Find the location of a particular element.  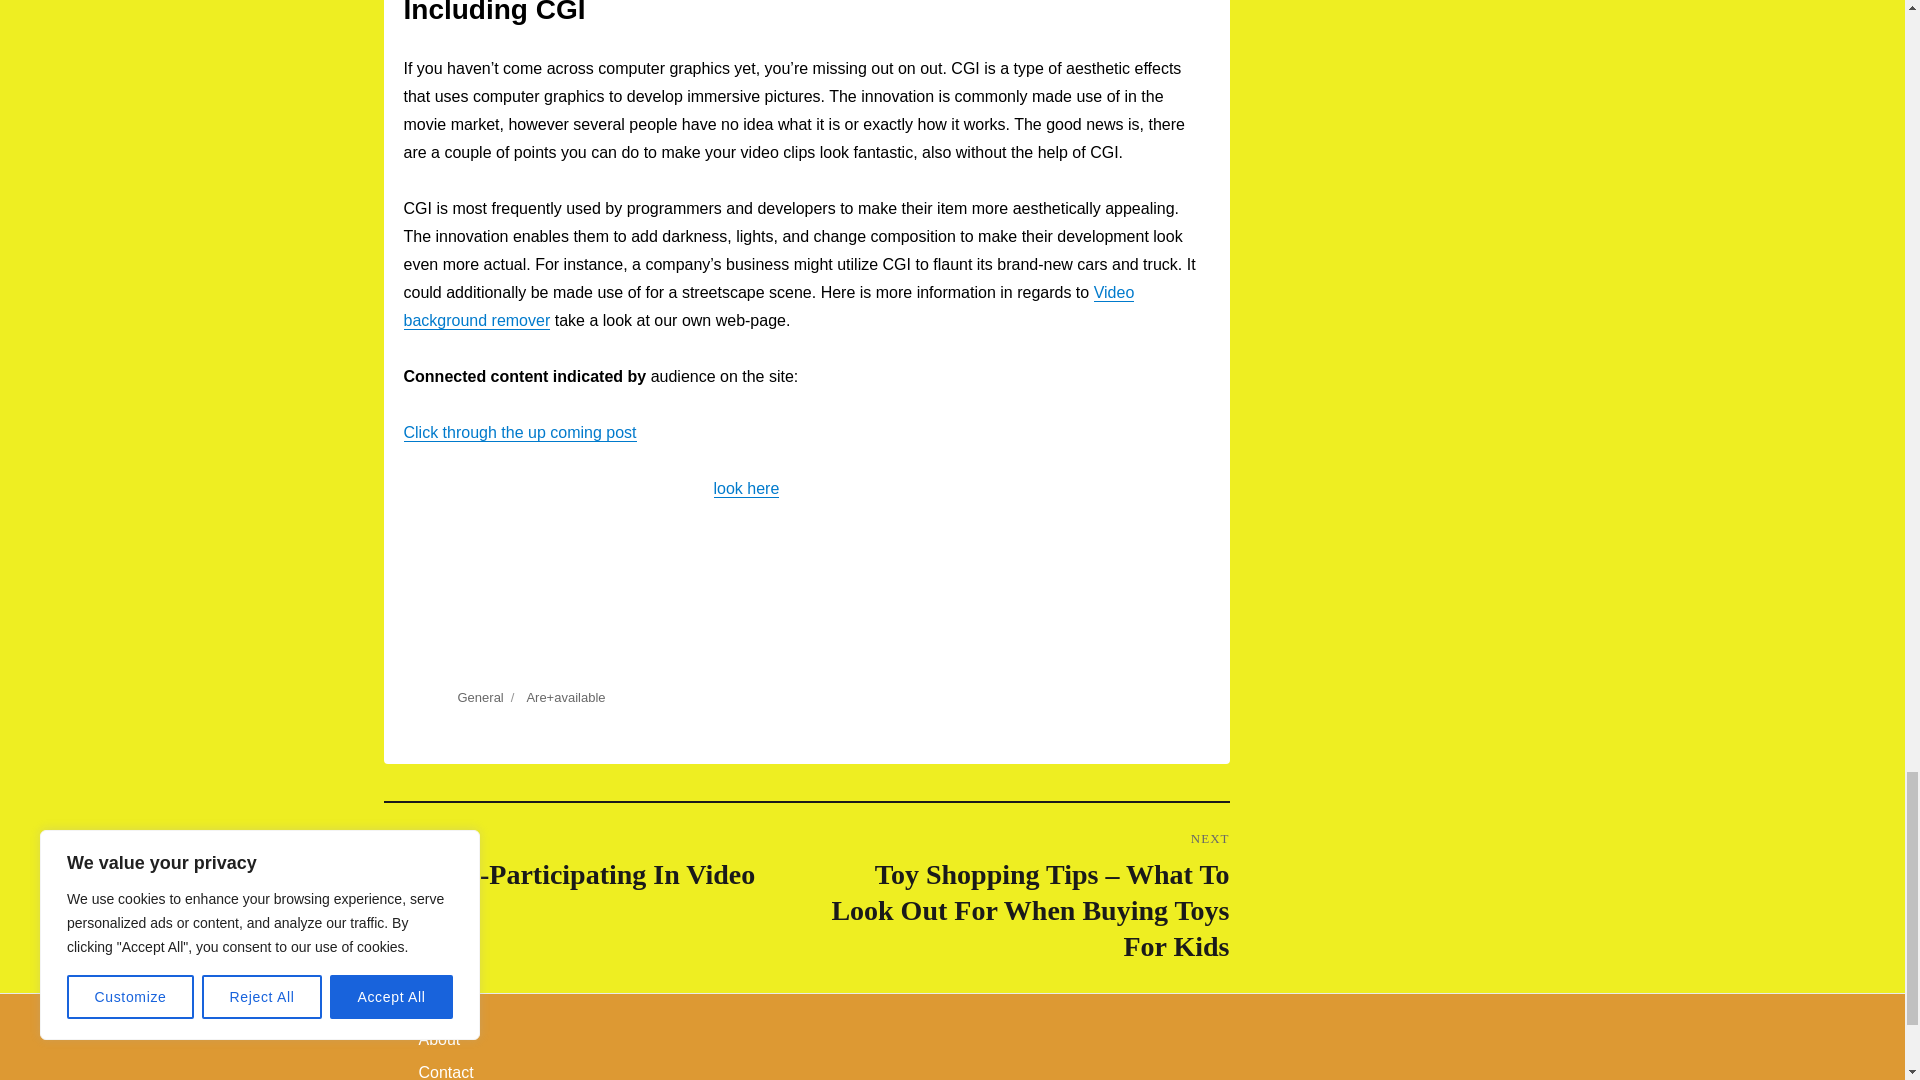

Click through the up coming post is located at coordinates (520, 432).